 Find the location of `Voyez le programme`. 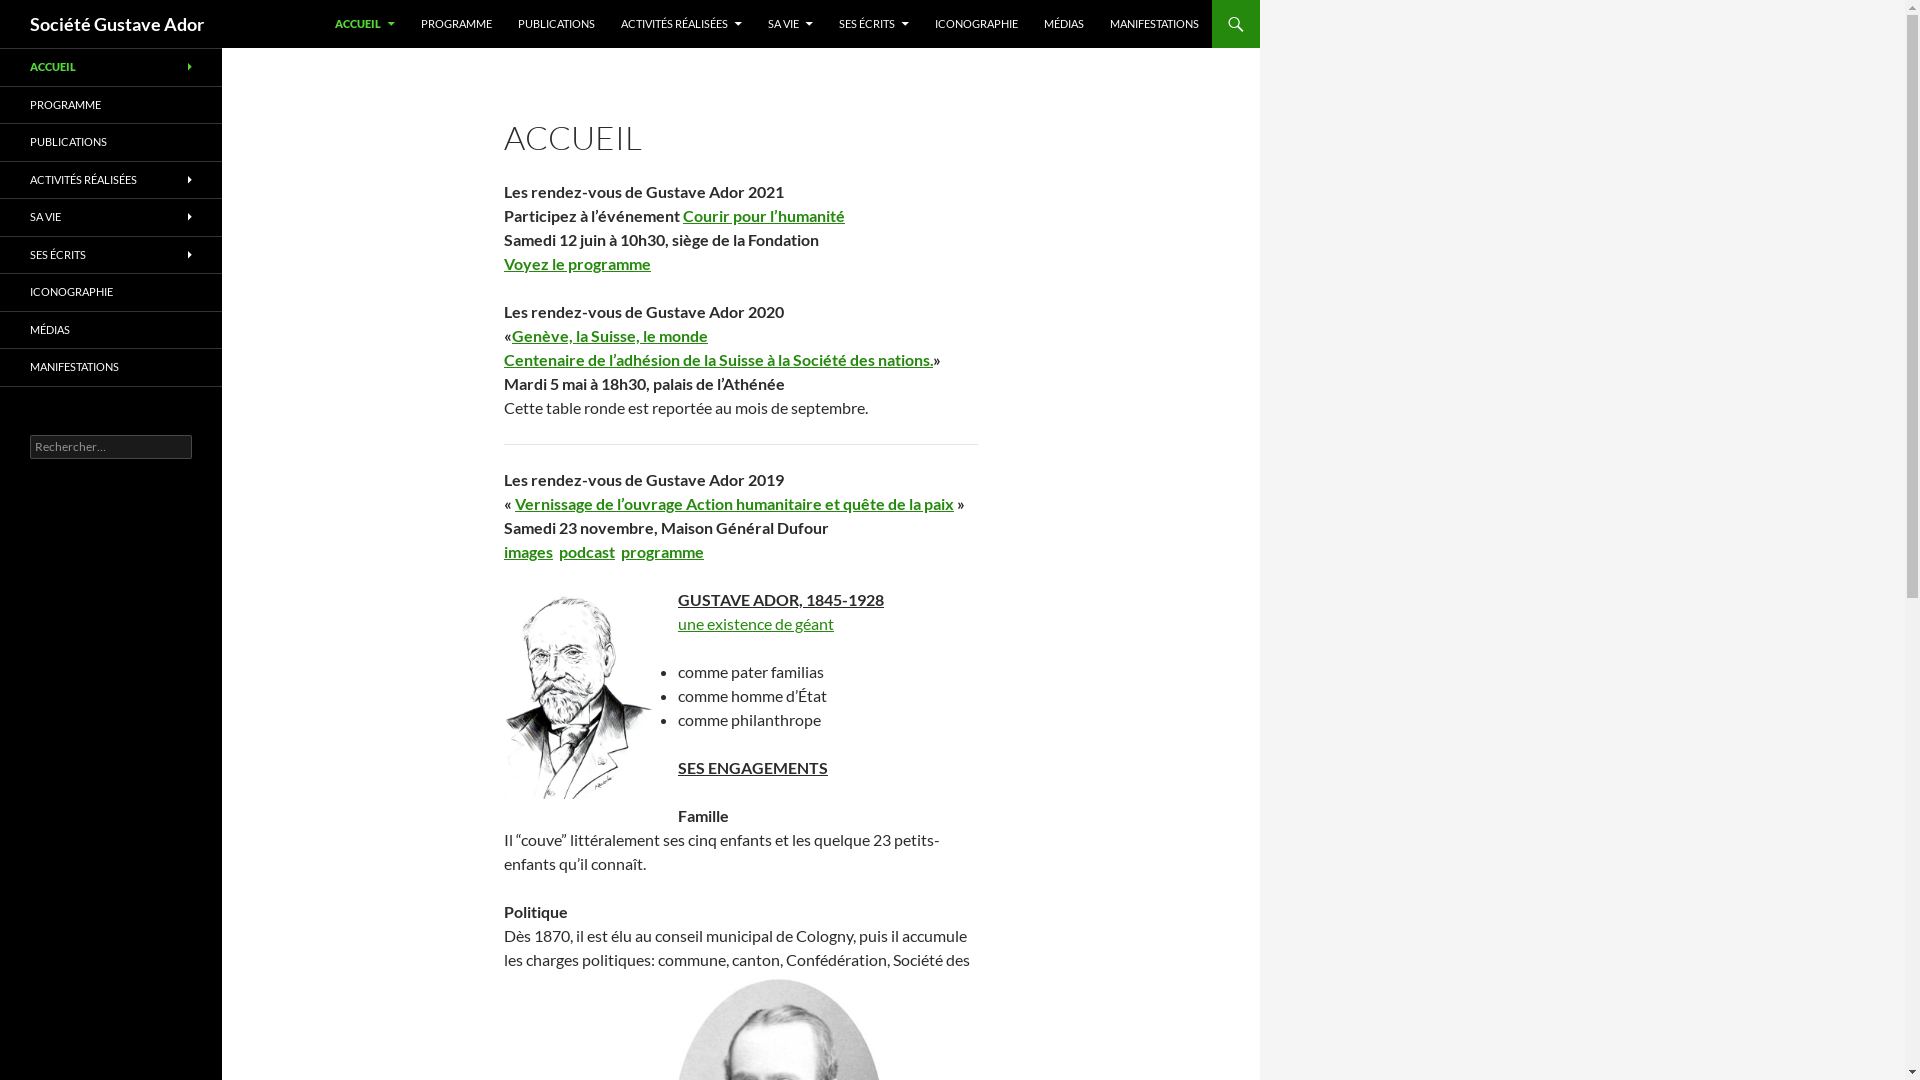

Voyez le programme is located at coordinates (578, 264).